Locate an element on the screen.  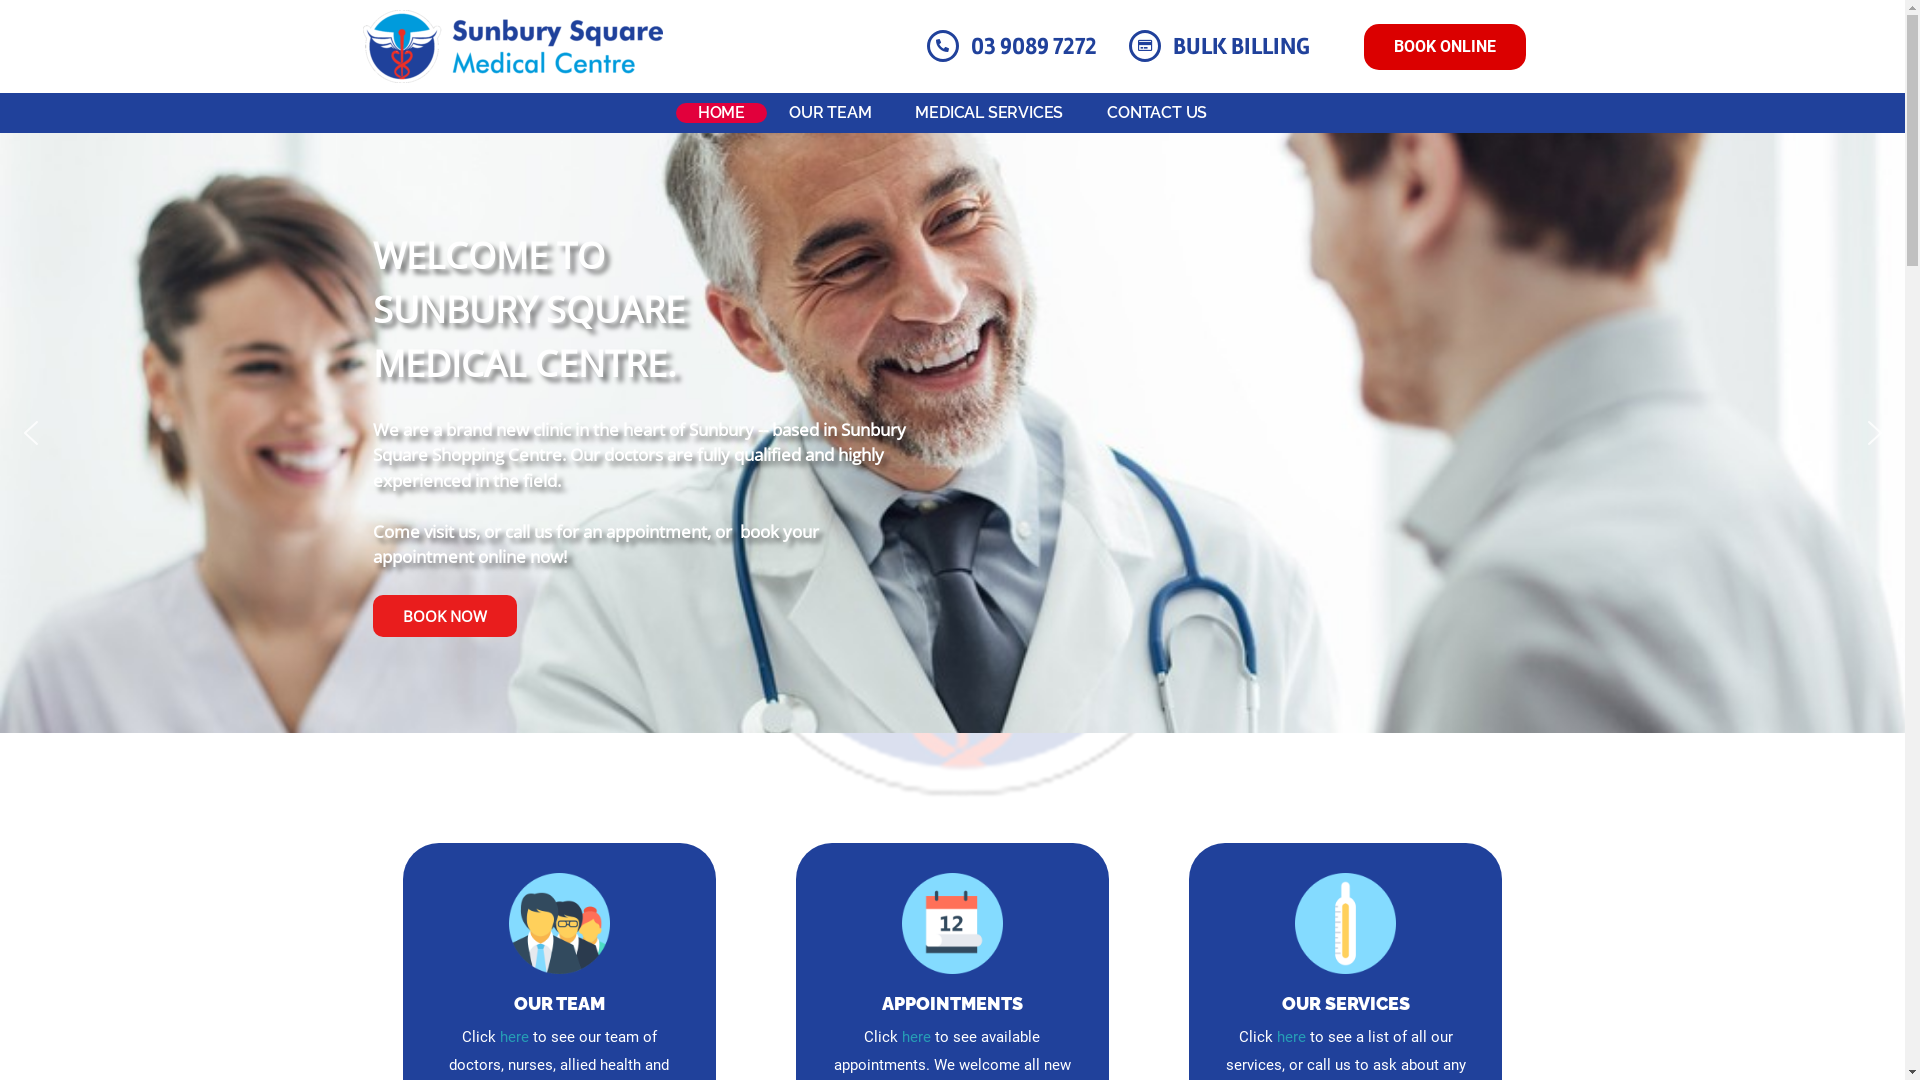
here is located at coordinates (1292, 1037).